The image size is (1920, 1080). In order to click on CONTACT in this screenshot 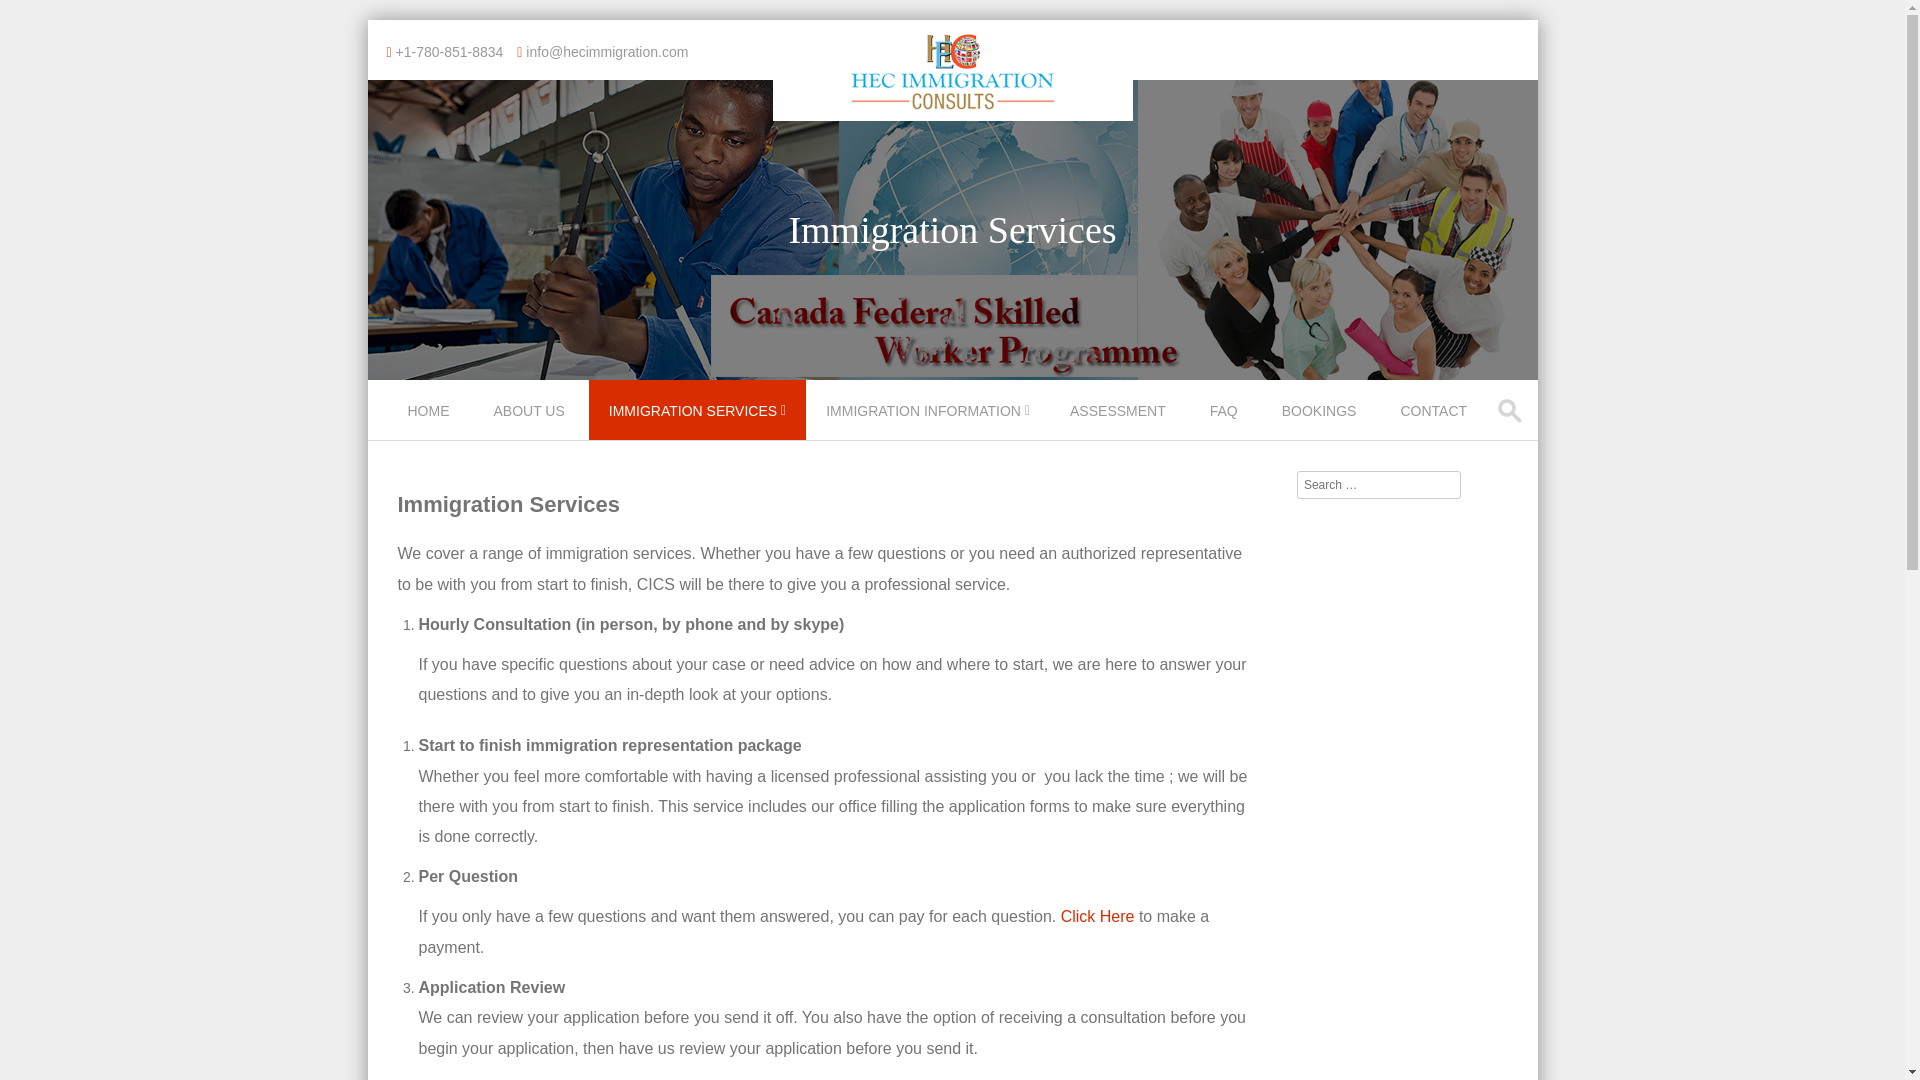, I will do `click(1436, 410)`.